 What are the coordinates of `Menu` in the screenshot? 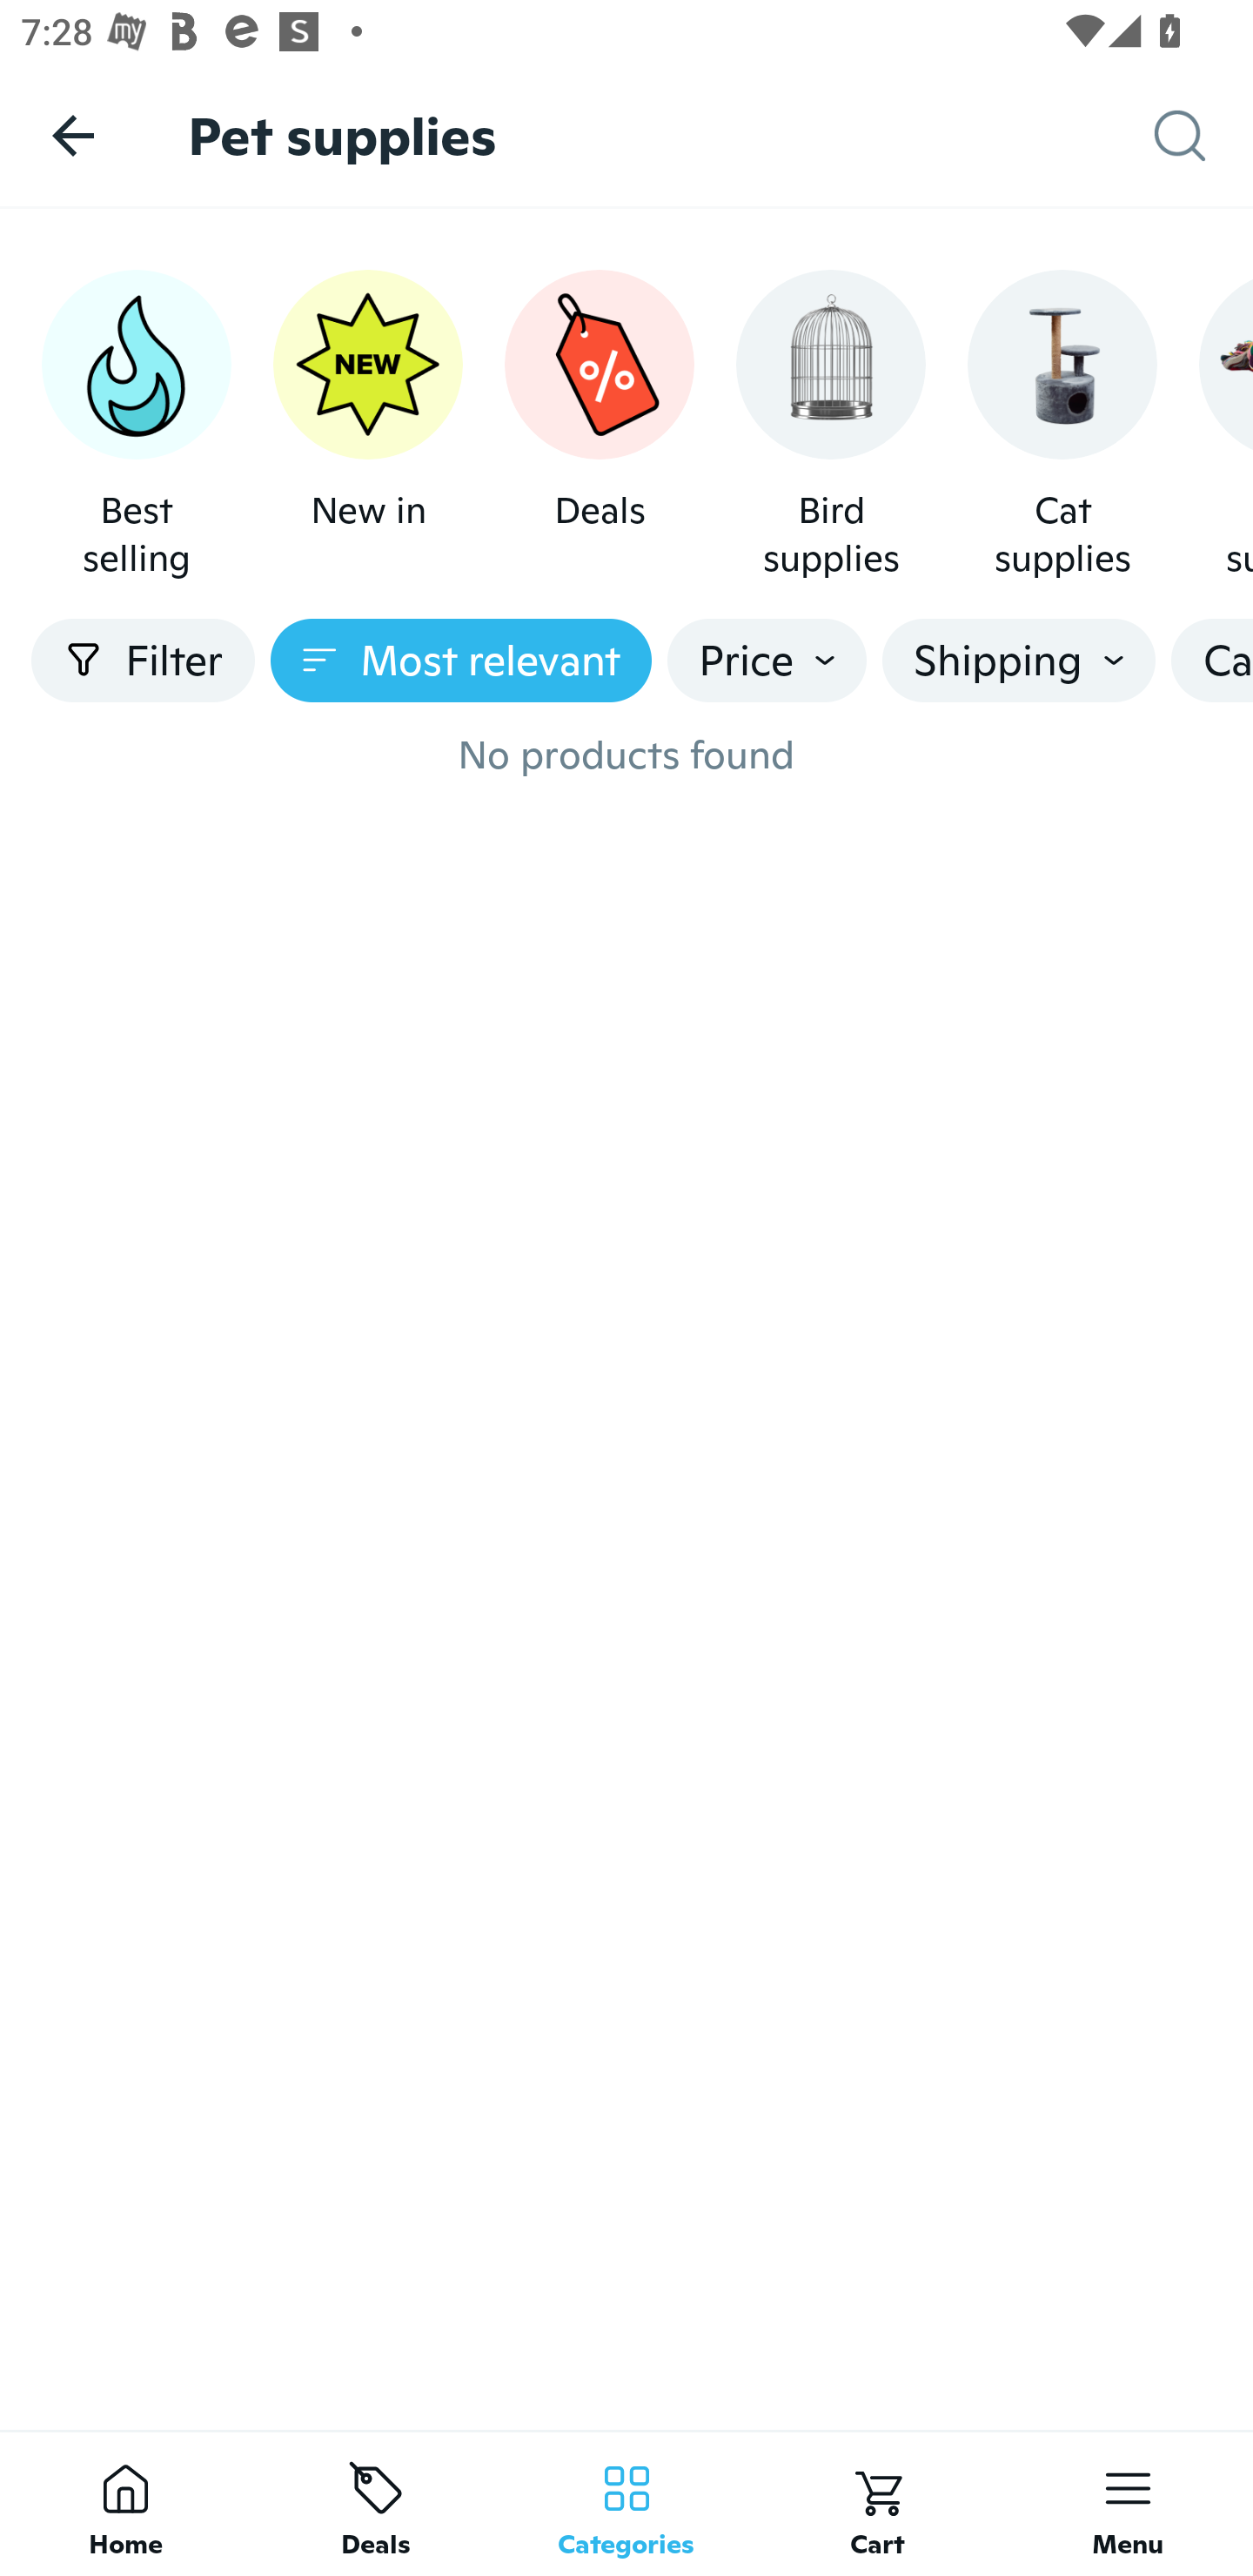 It's located at (1128, 2503).